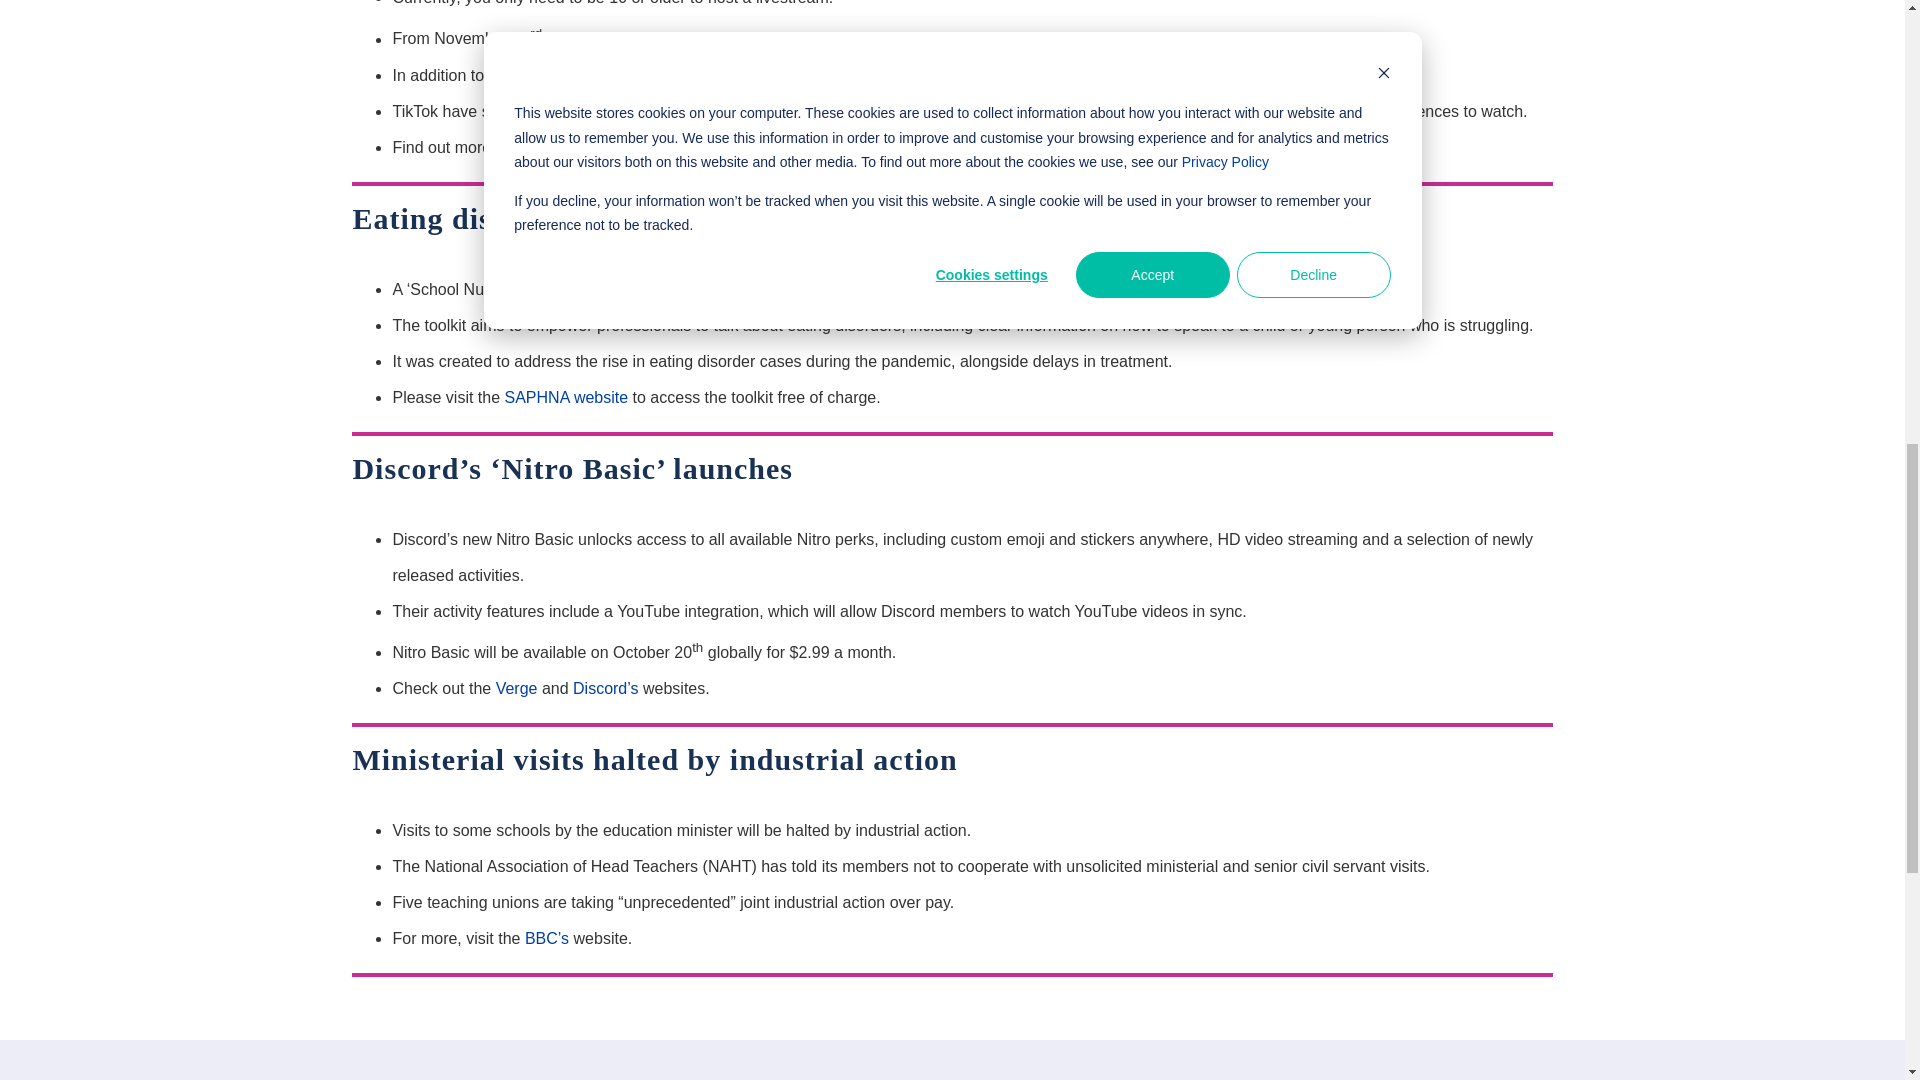  I want to click on Verge, so click(750, 147).